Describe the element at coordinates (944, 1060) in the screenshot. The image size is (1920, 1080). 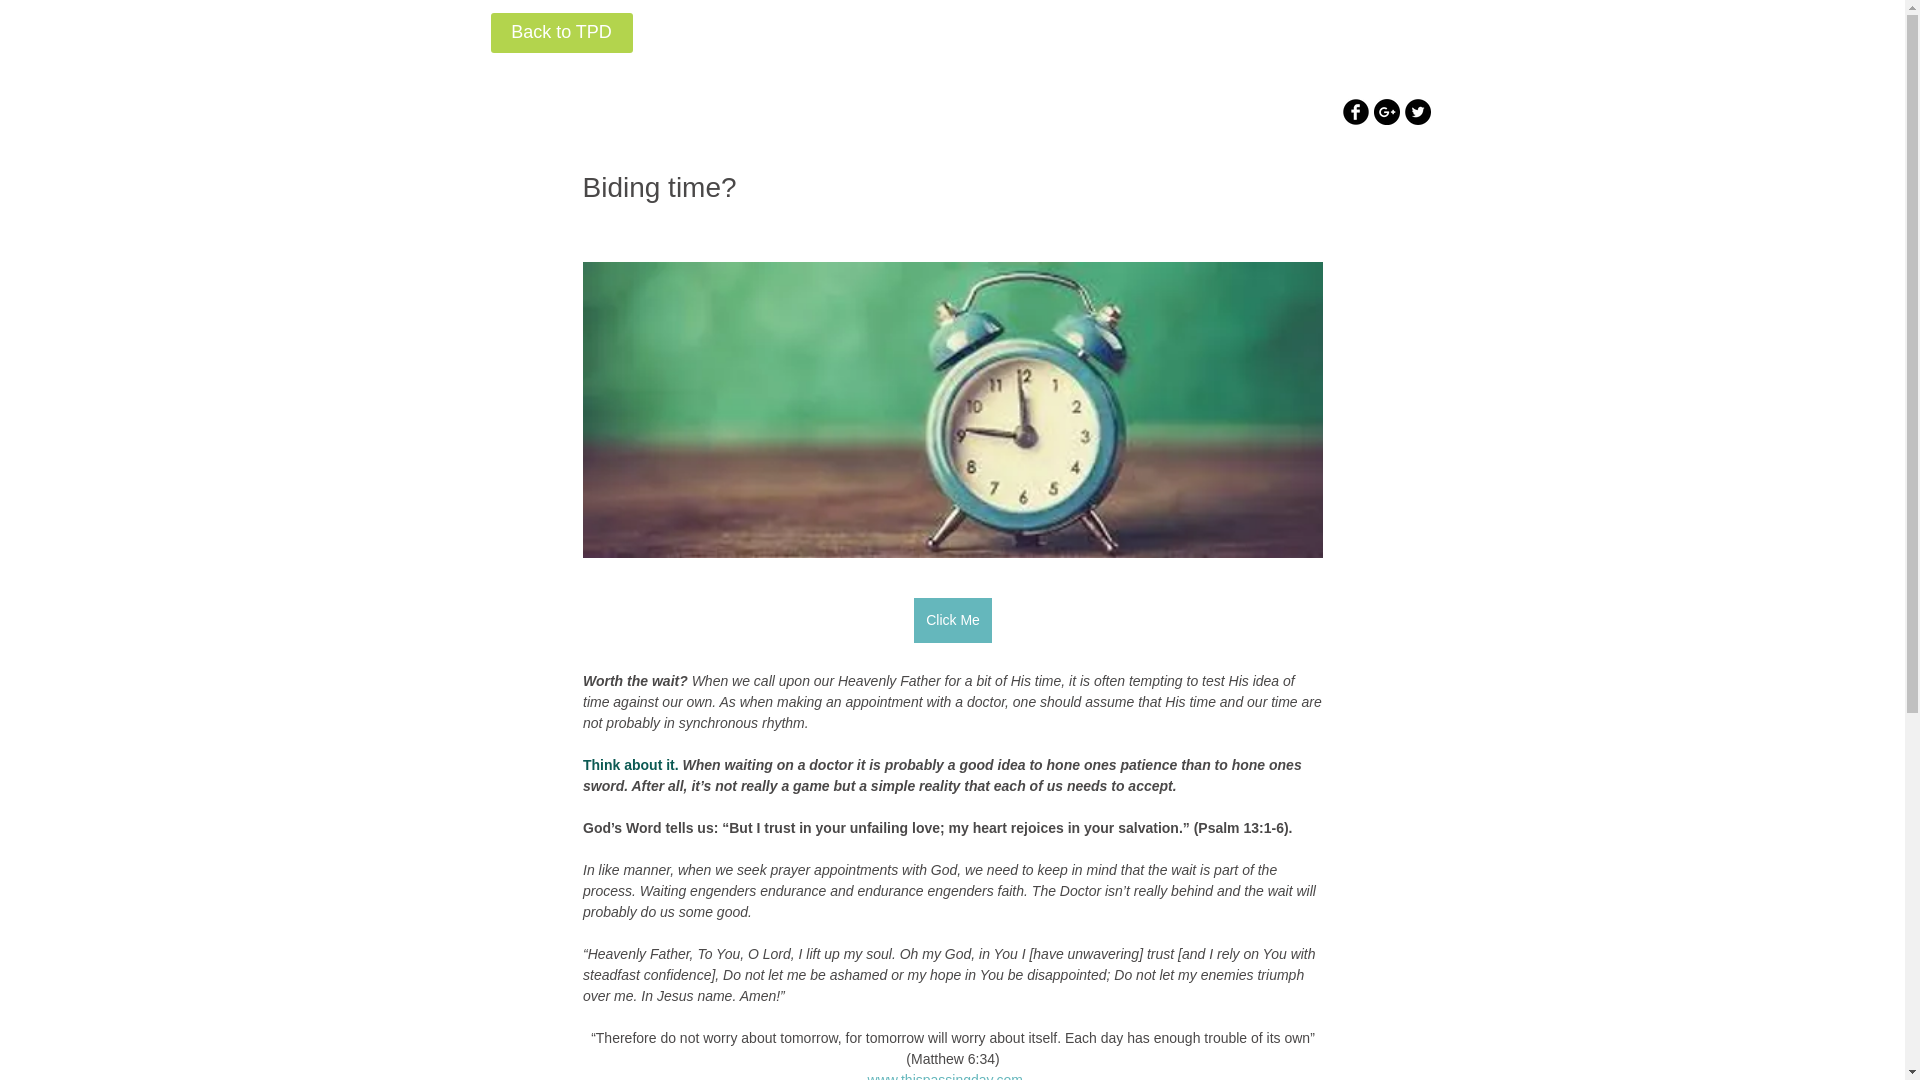
I see `www.thispassingday.com` at that location.